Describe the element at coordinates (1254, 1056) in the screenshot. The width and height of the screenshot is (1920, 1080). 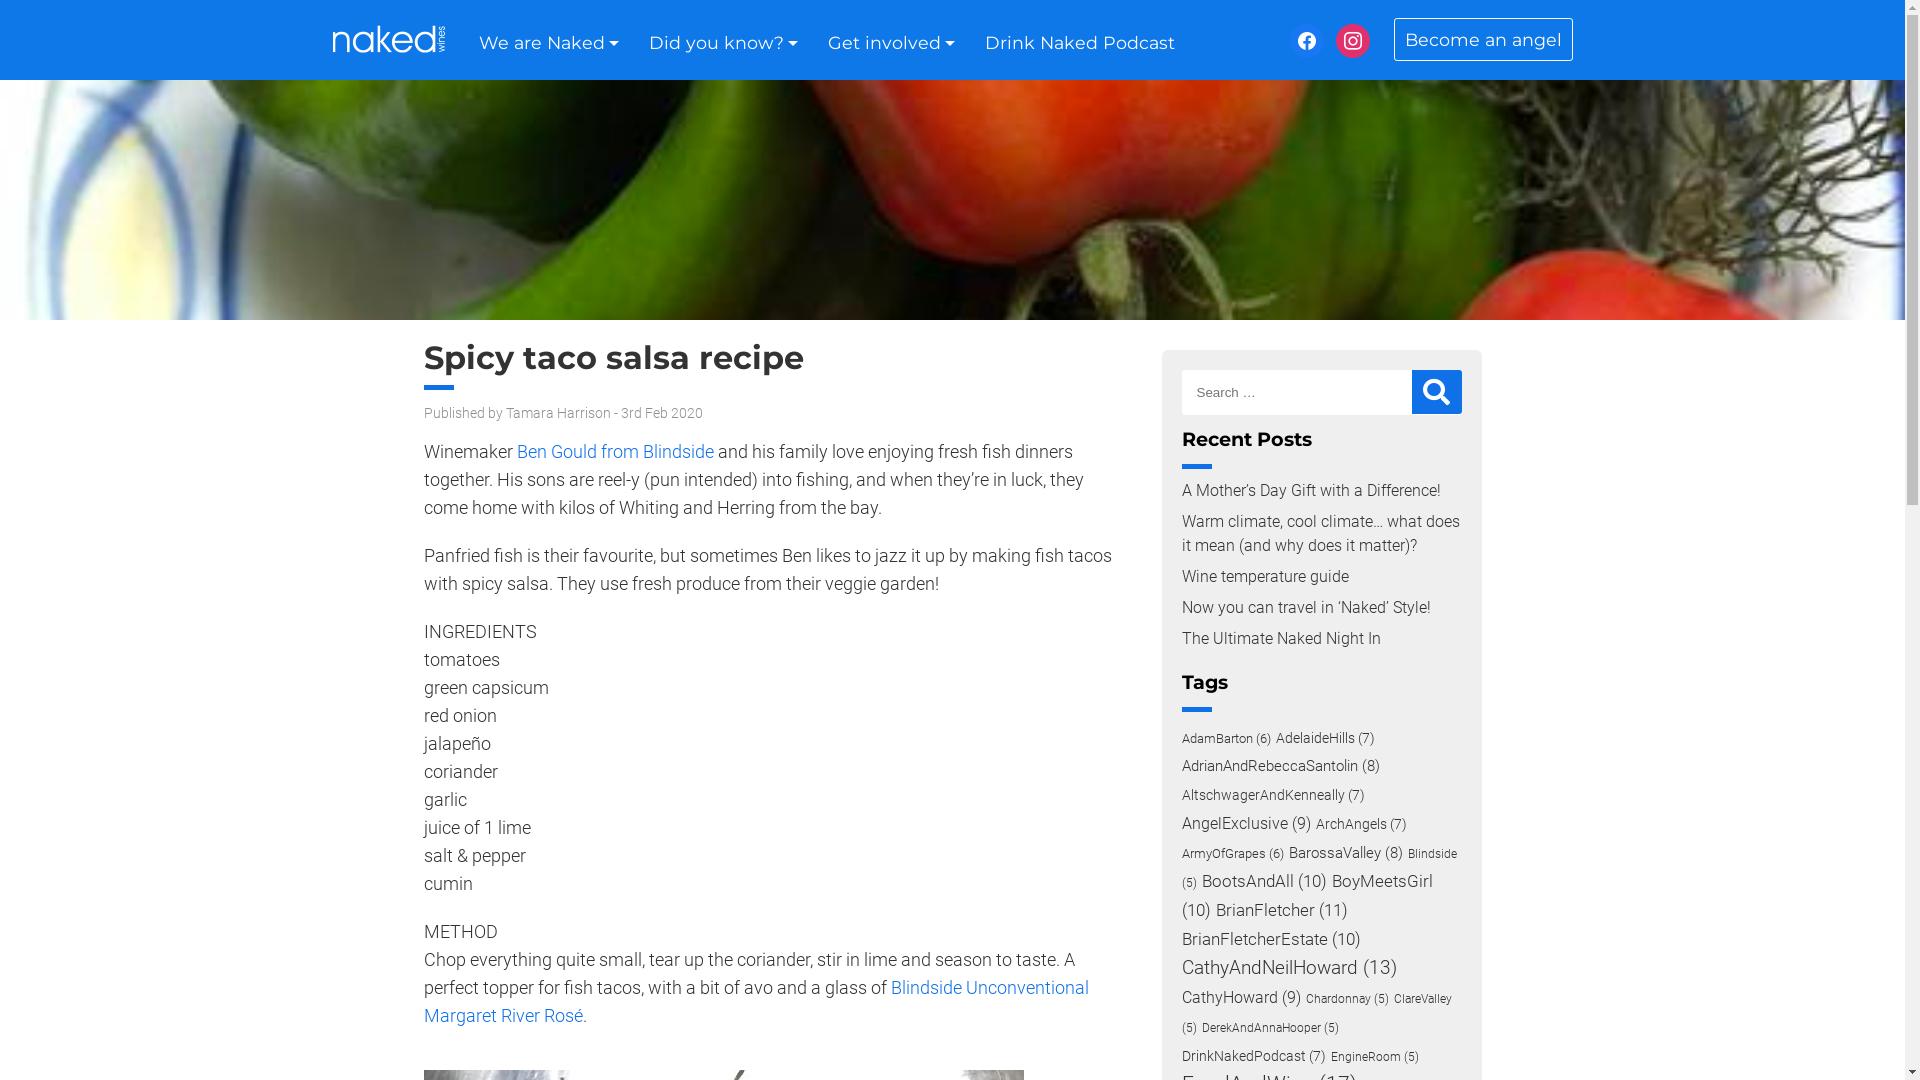
I see `DrinkNakedPodcast (7)` at that location.